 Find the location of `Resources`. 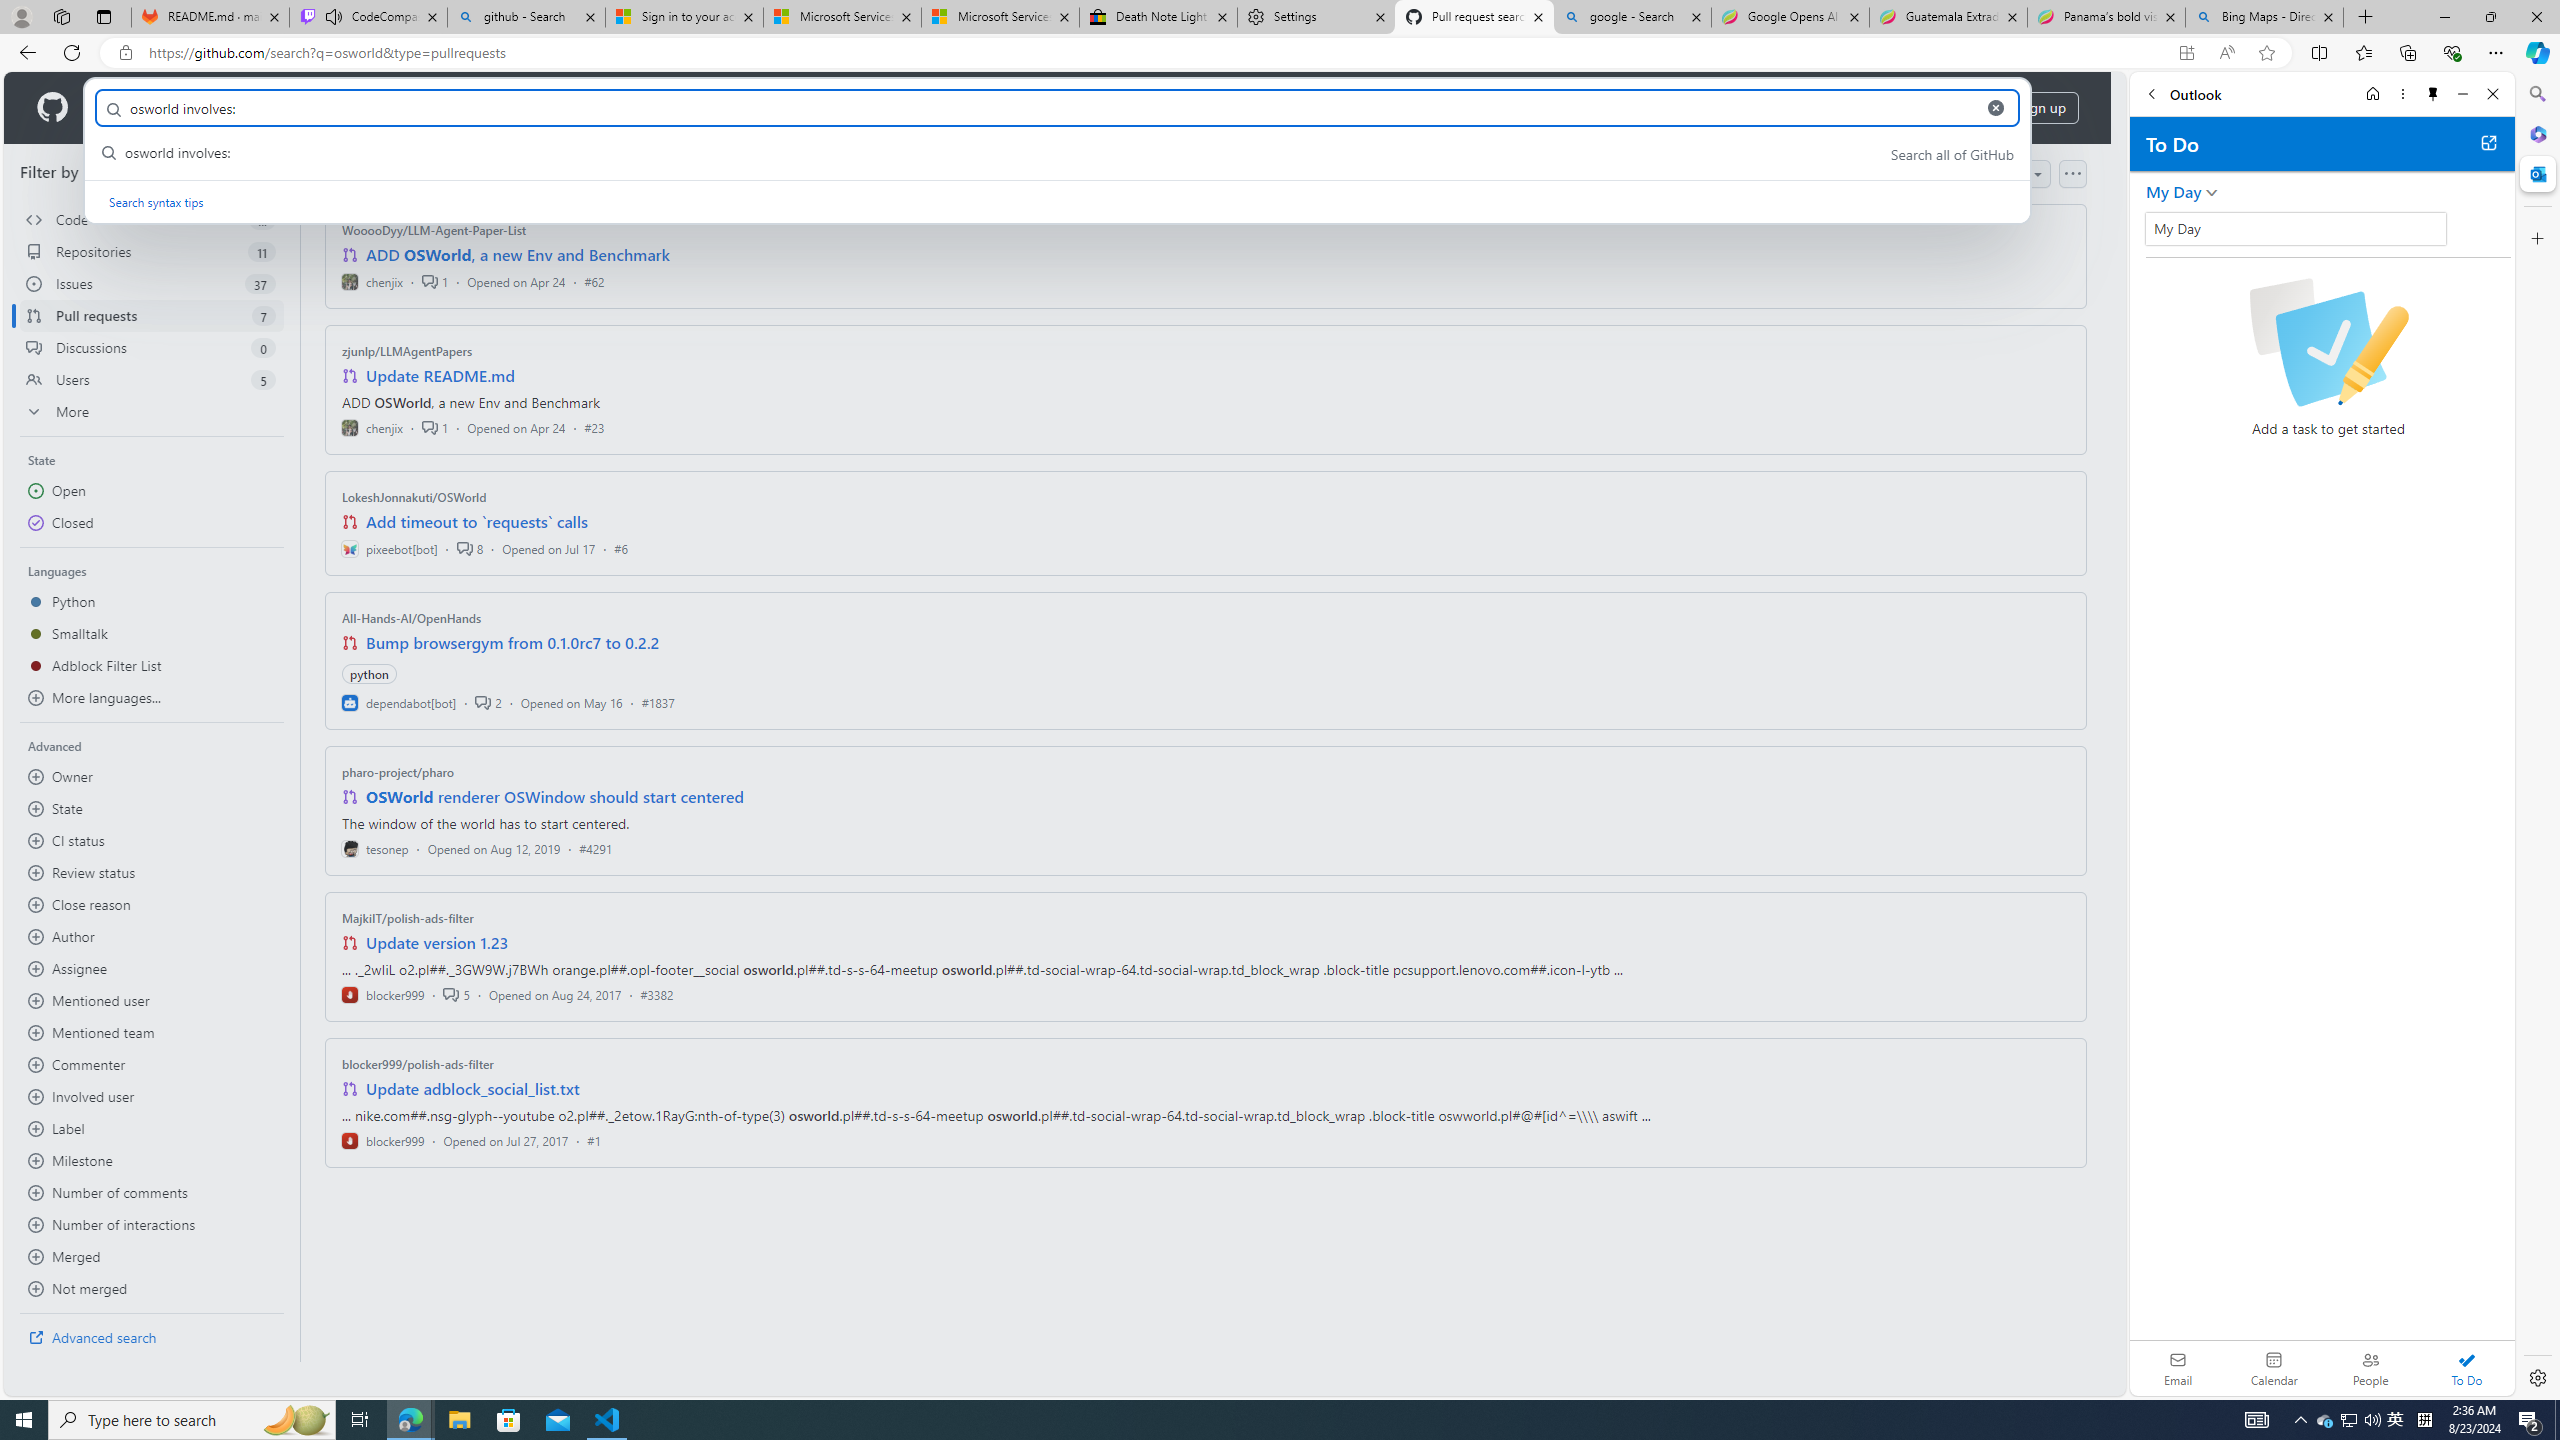

Resources is located at coordinates (330, 108).